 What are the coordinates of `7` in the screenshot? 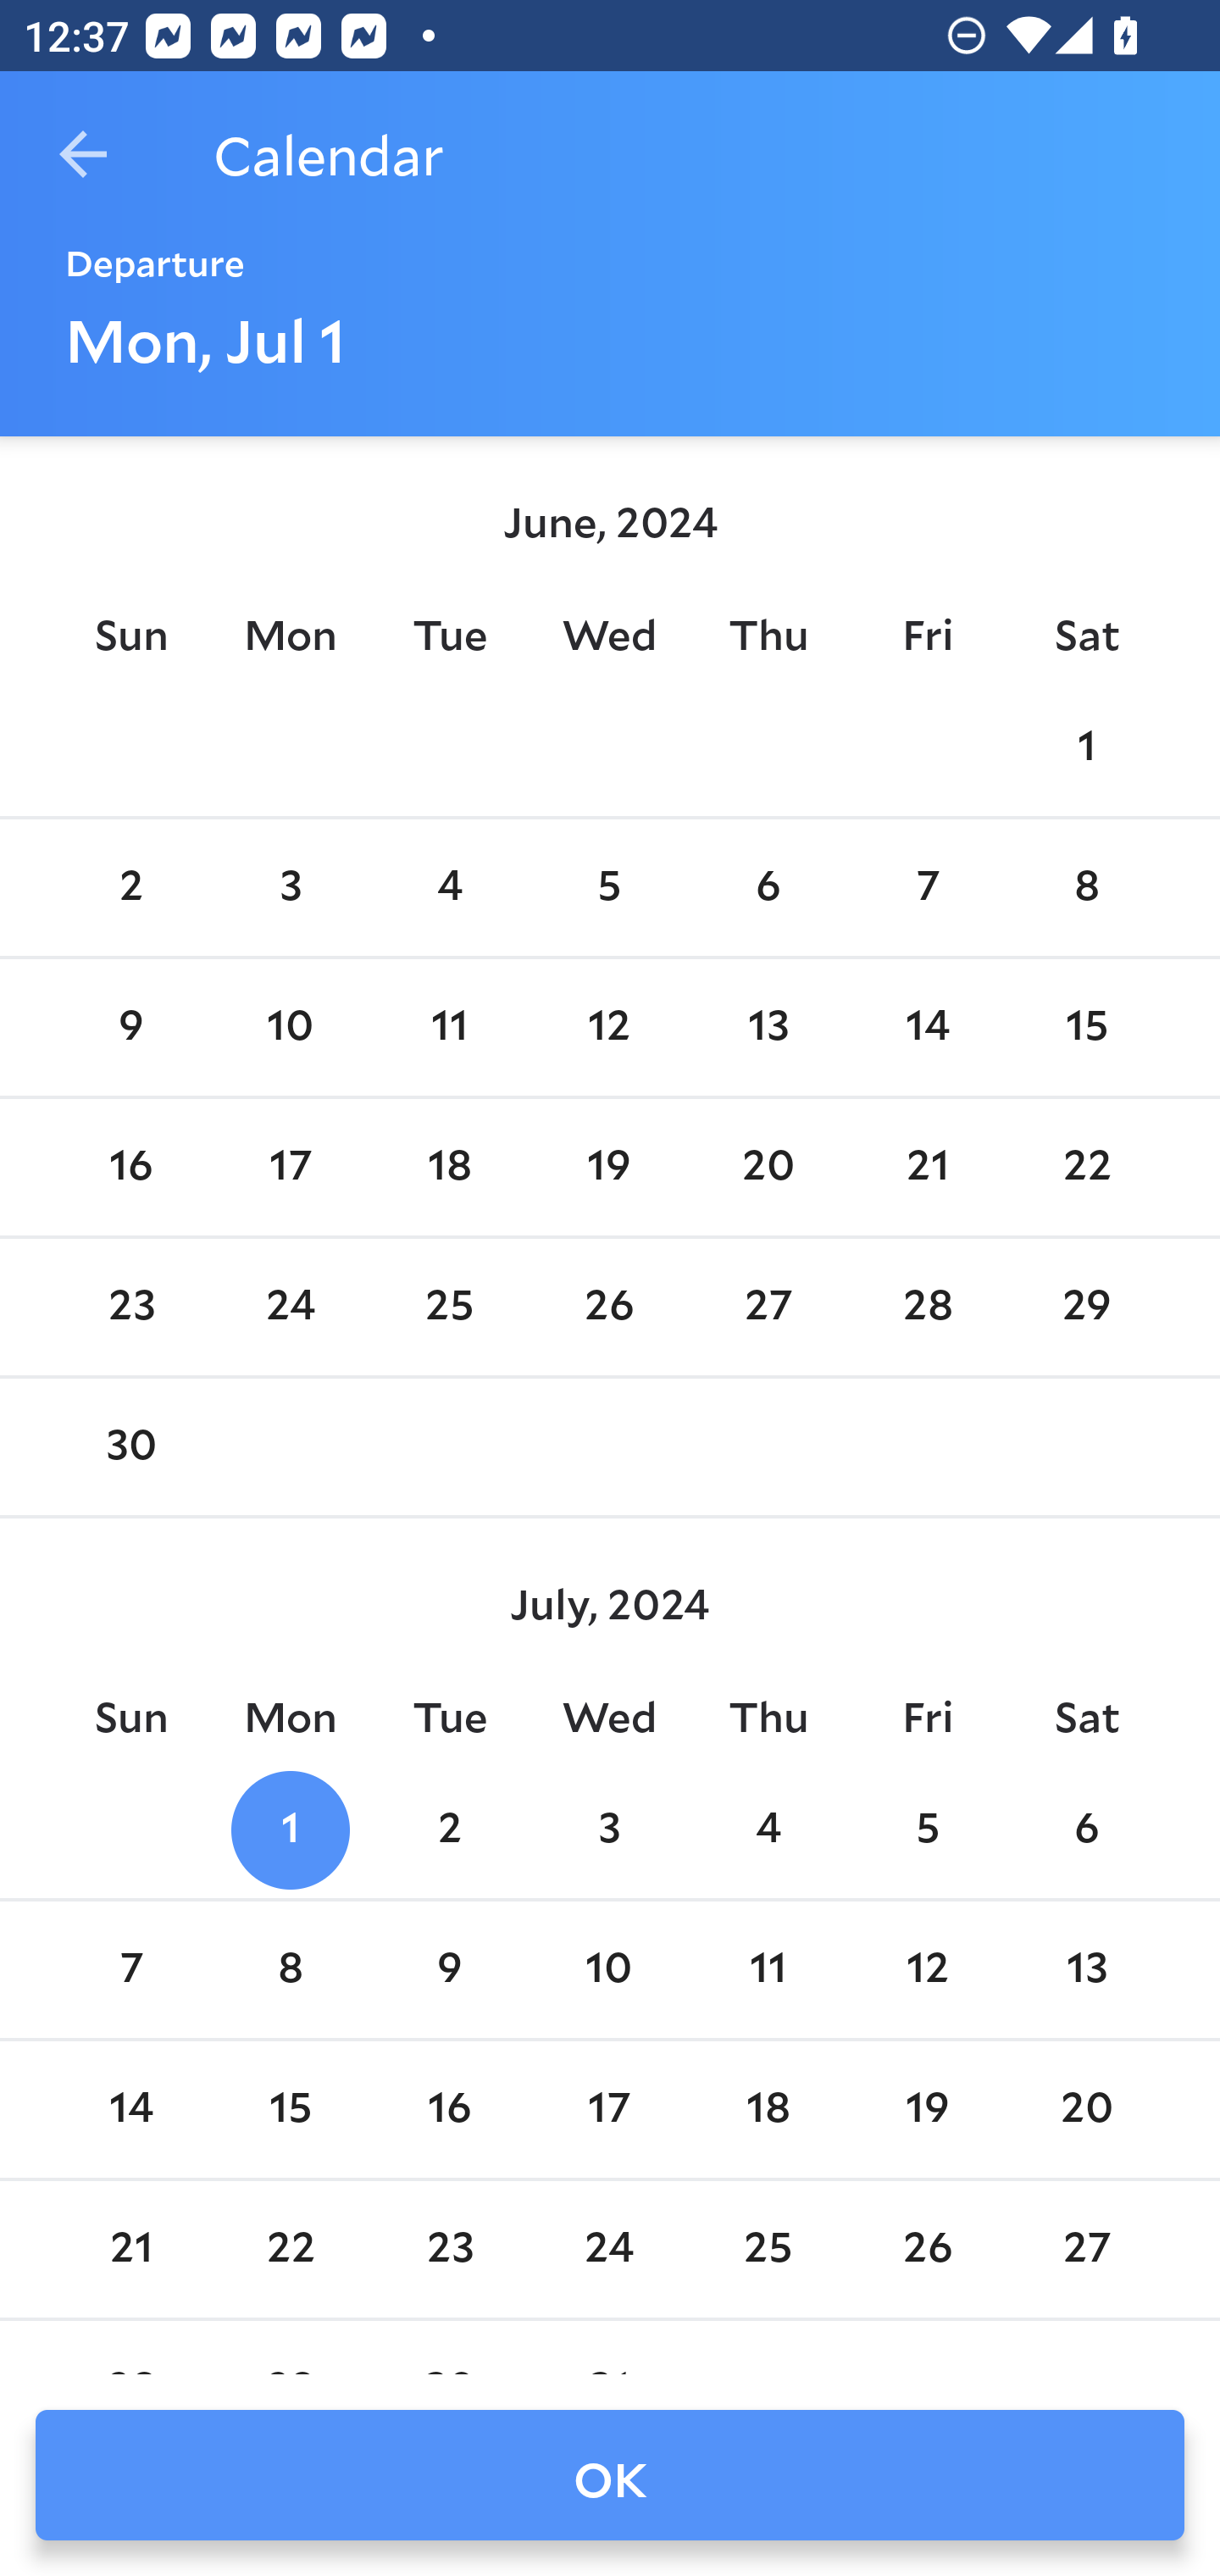 It's located at (927, 888).